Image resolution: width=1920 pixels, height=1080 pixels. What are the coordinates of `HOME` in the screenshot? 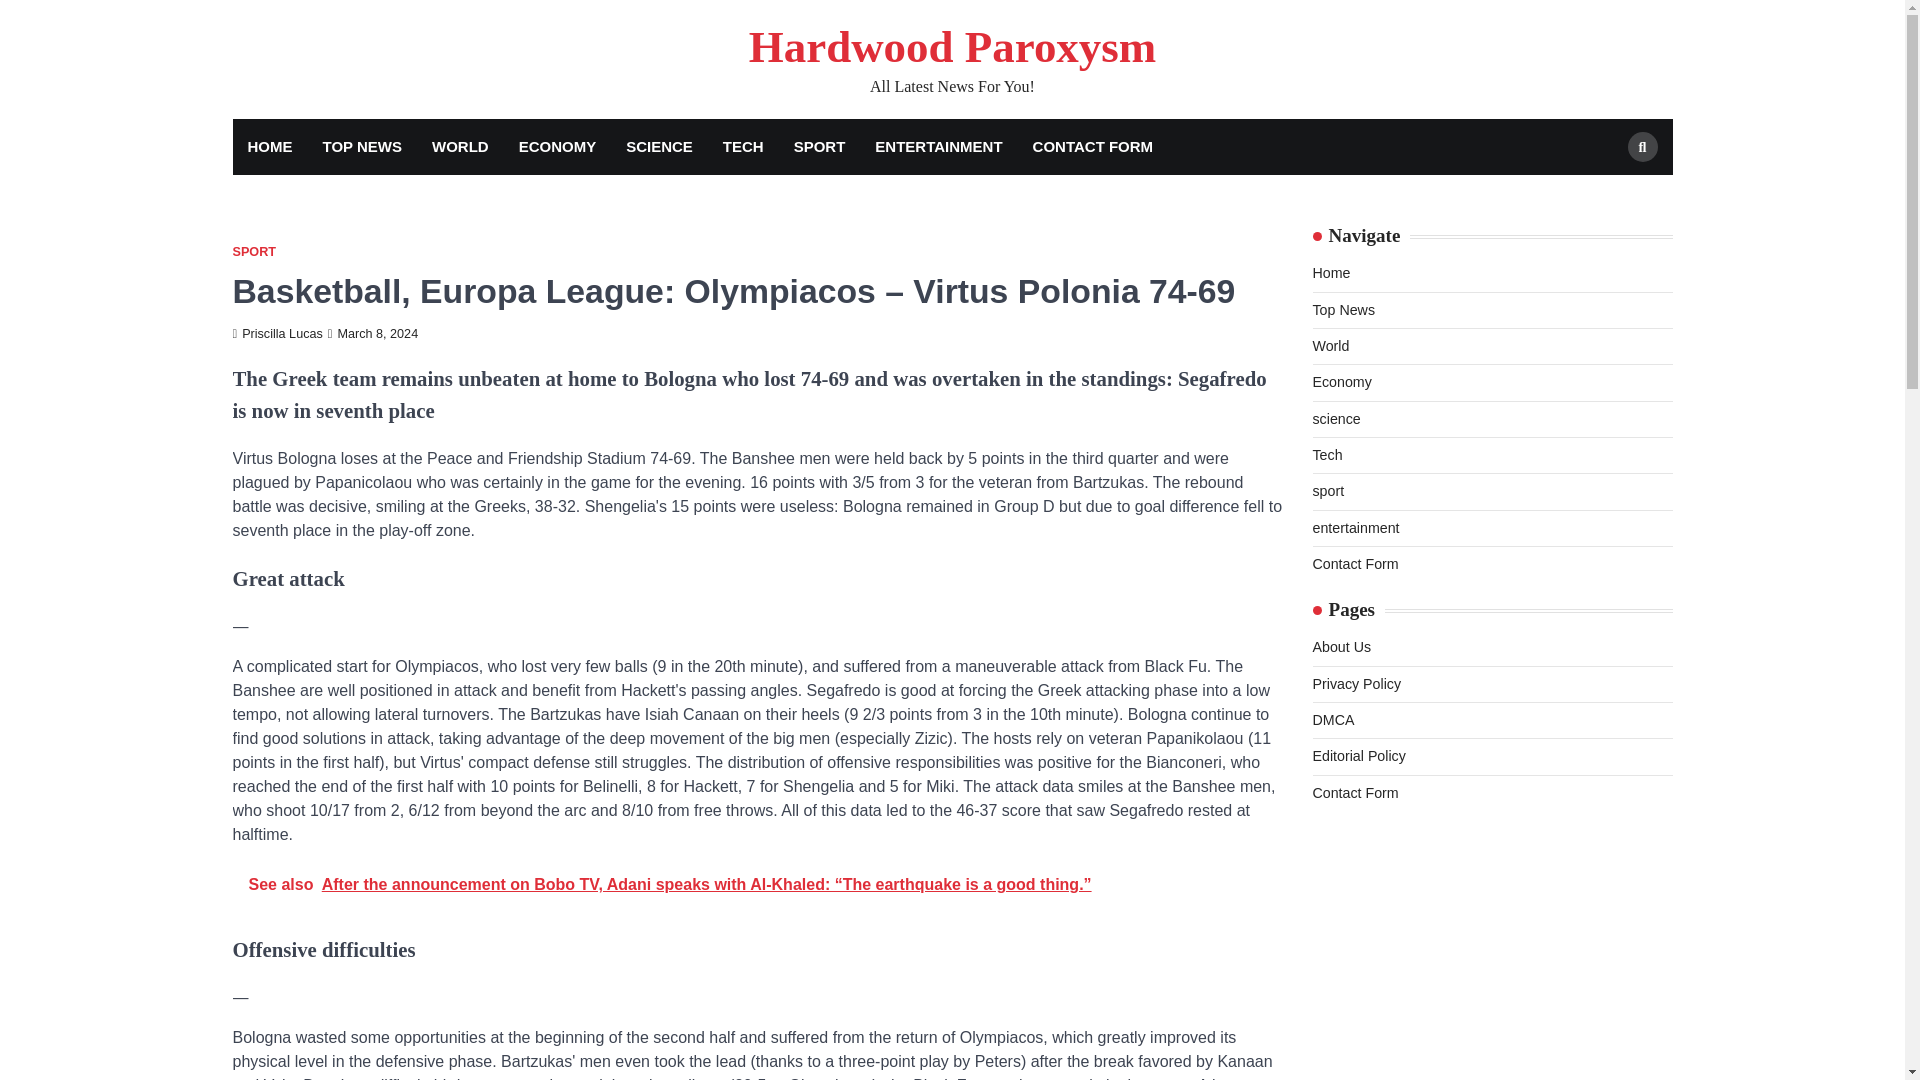 It's located at (270, 147).